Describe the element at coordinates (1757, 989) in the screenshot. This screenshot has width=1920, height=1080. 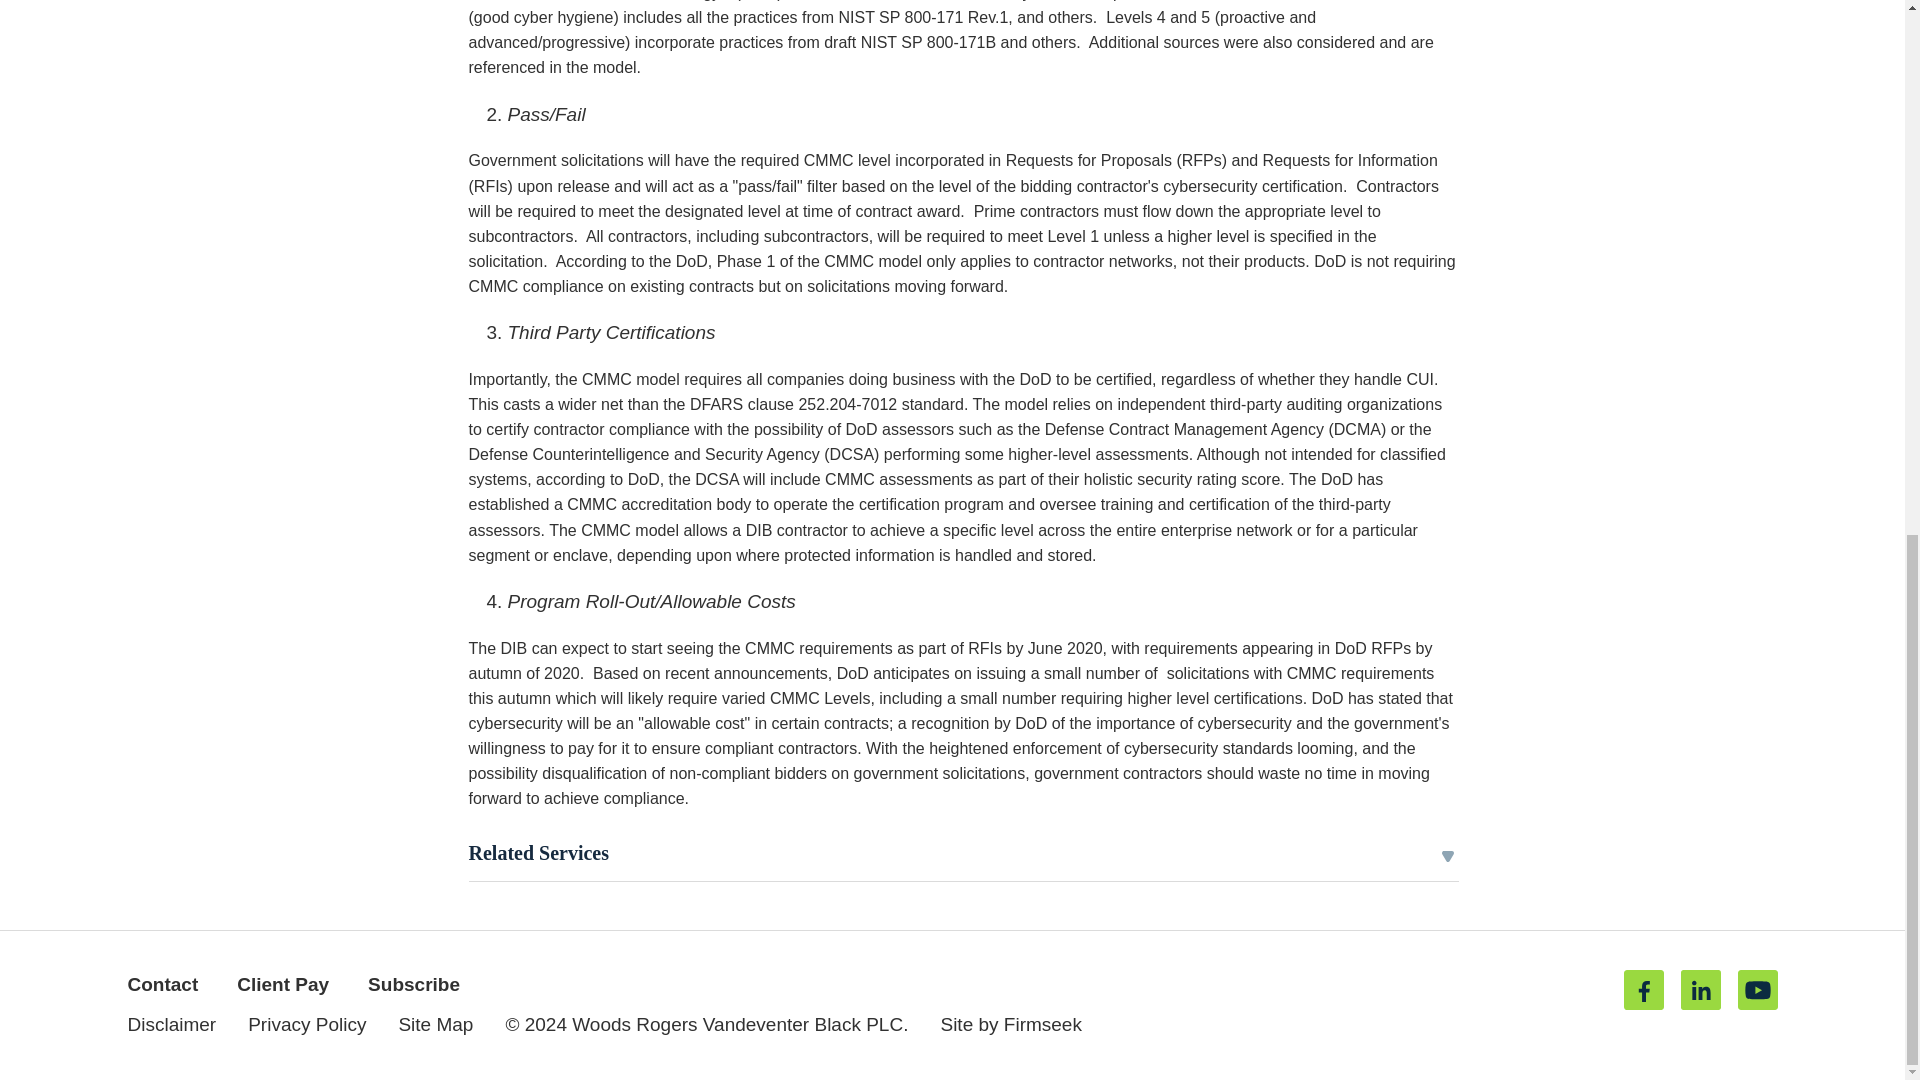
I see `Youtube` at that location.